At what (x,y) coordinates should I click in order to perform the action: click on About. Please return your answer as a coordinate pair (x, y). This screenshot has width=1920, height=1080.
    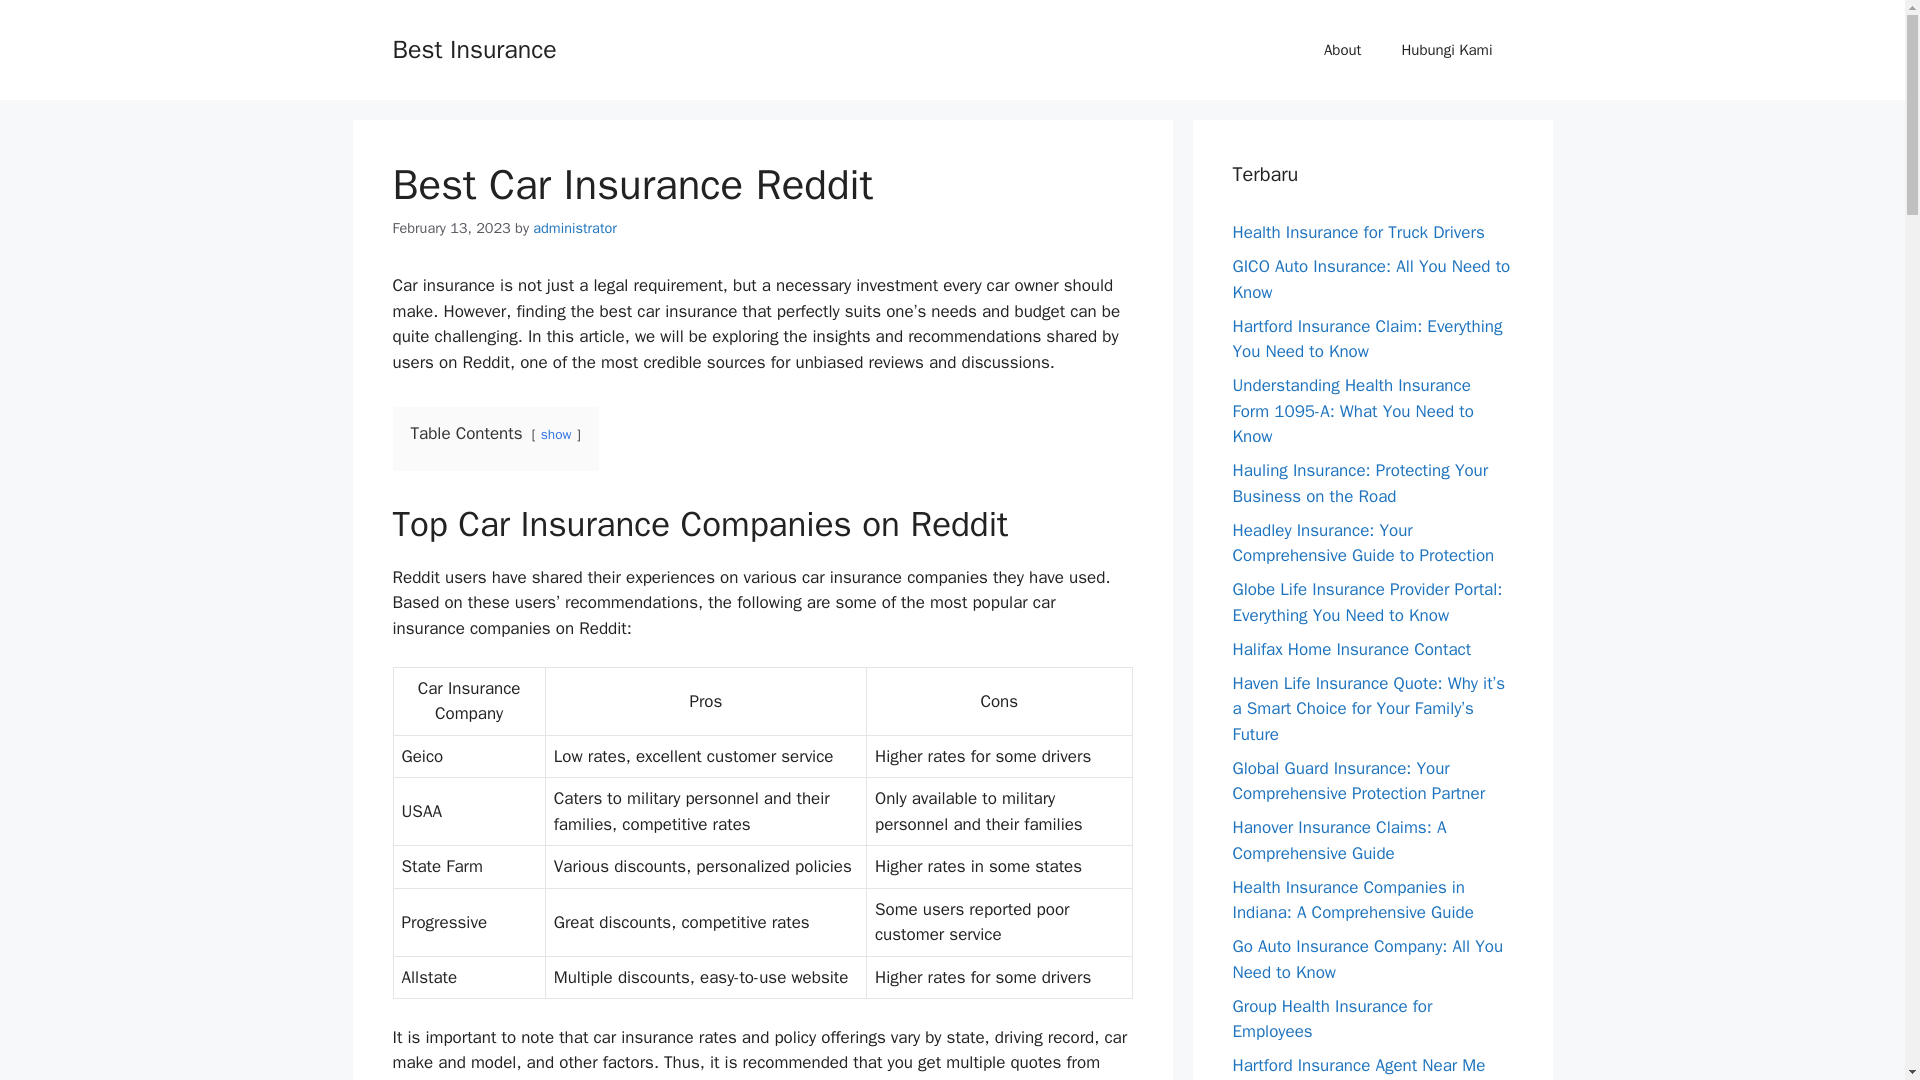
    Looking at the image, I should click on (1342, 50).